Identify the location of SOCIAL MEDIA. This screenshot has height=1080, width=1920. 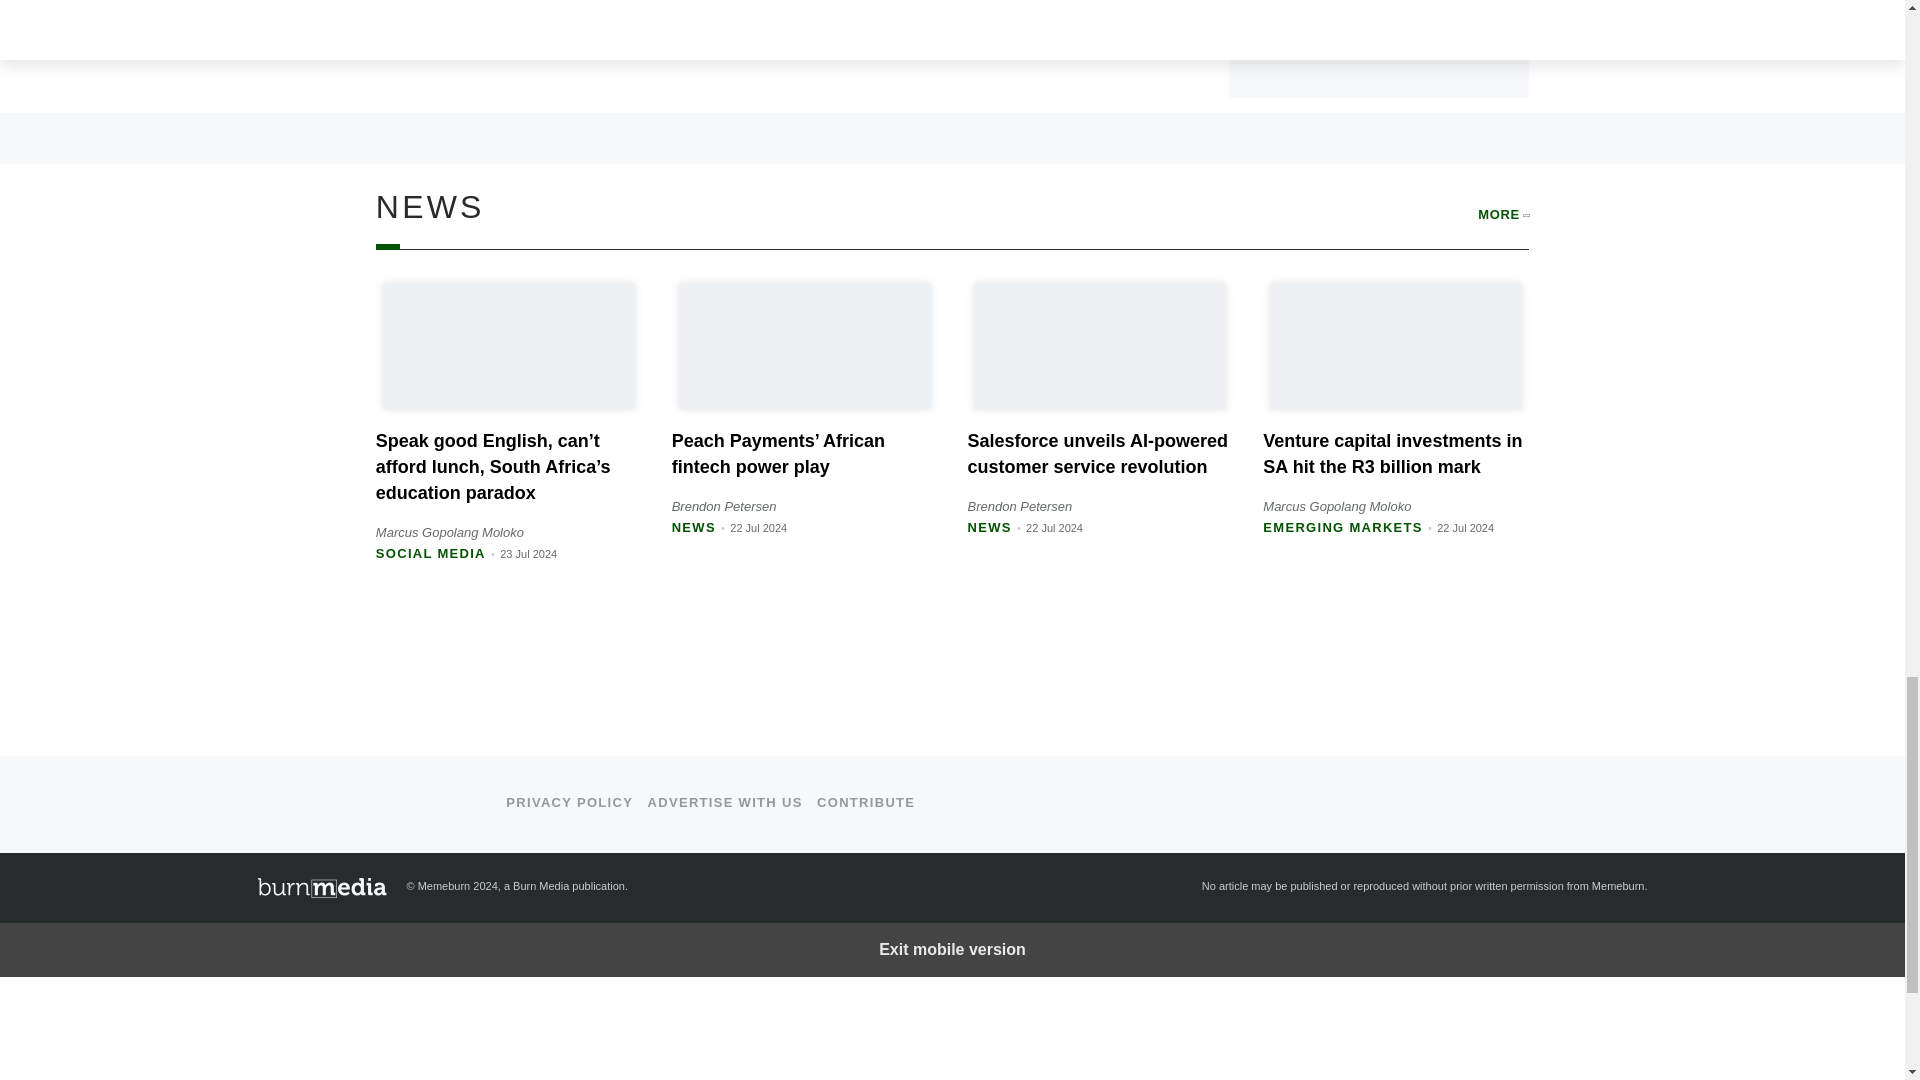
(430, 553).